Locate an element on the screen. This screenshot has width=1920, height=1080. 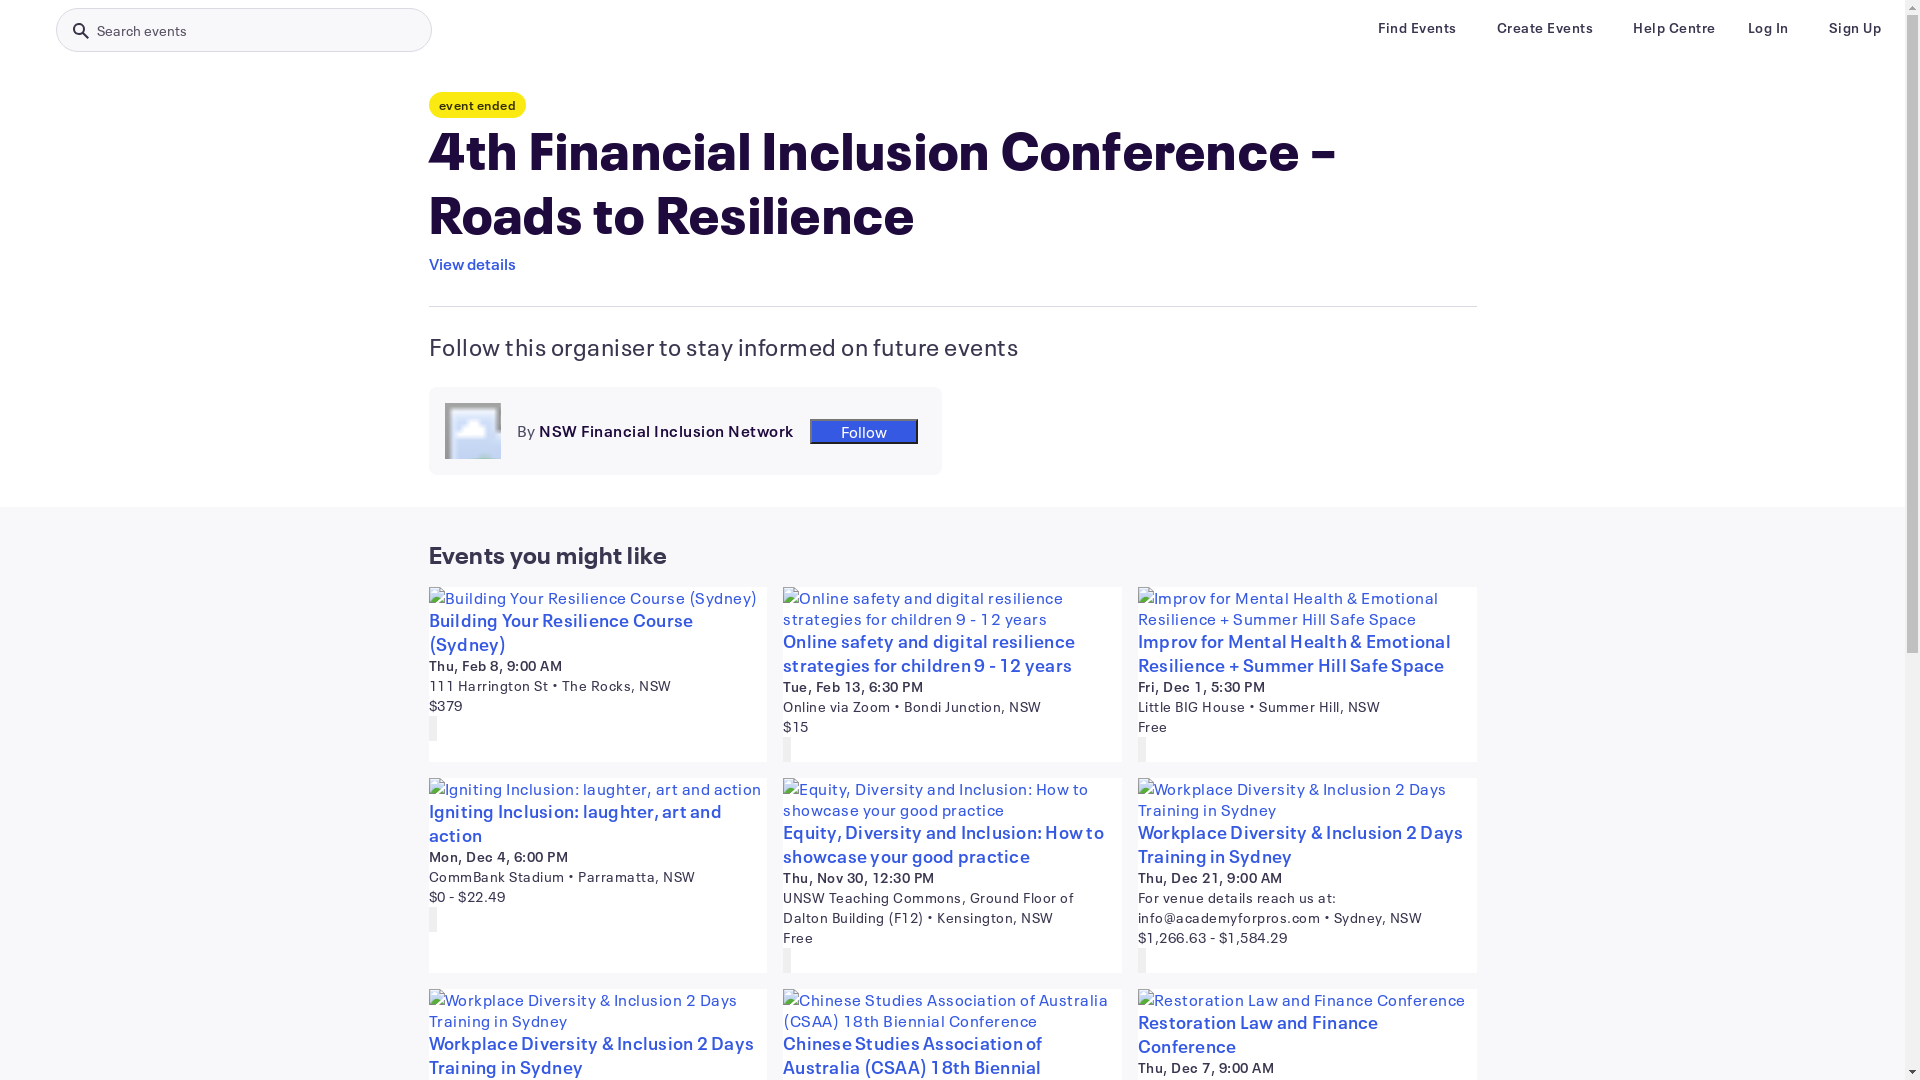
Restoration Law and Finance Conference is located at coordinates (1308, 1034).